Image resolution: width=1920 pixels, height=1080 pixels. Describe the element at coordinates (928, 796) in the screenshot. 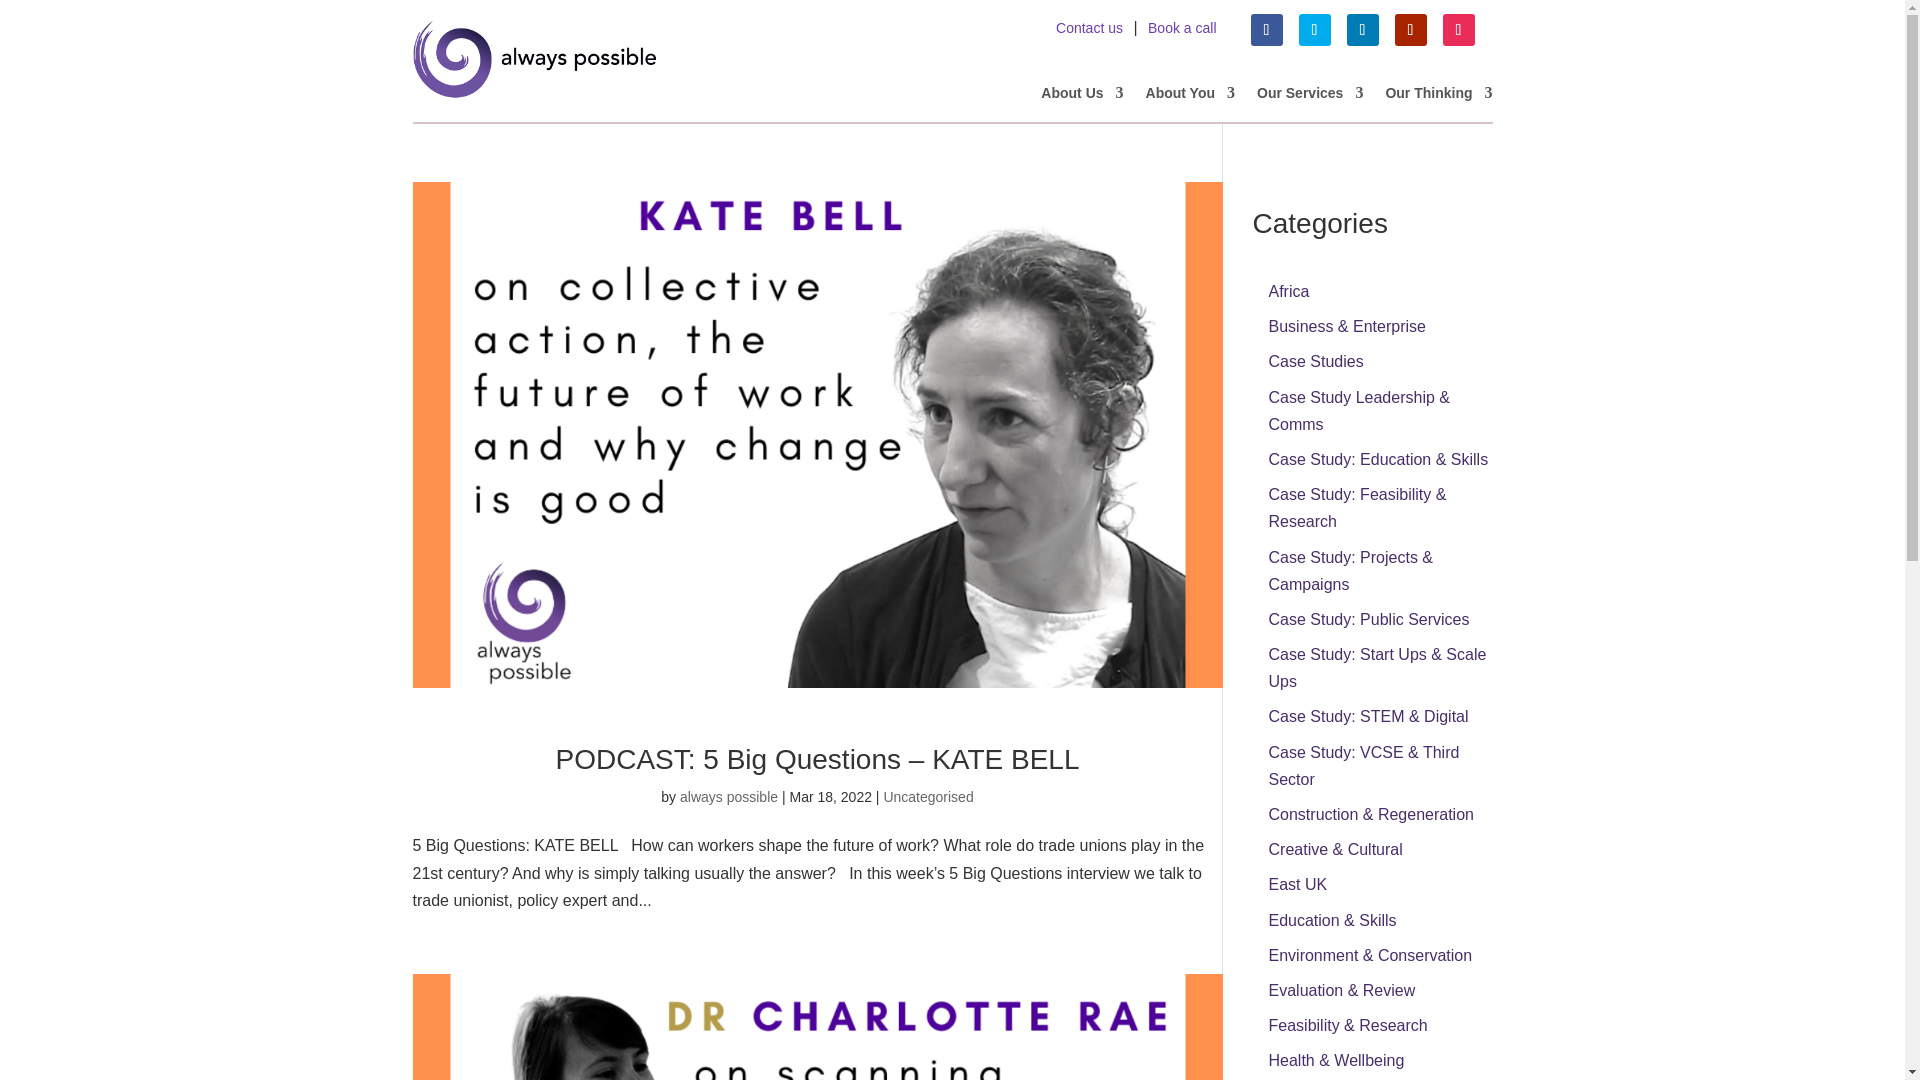

I see `Uncategorised` at that location.